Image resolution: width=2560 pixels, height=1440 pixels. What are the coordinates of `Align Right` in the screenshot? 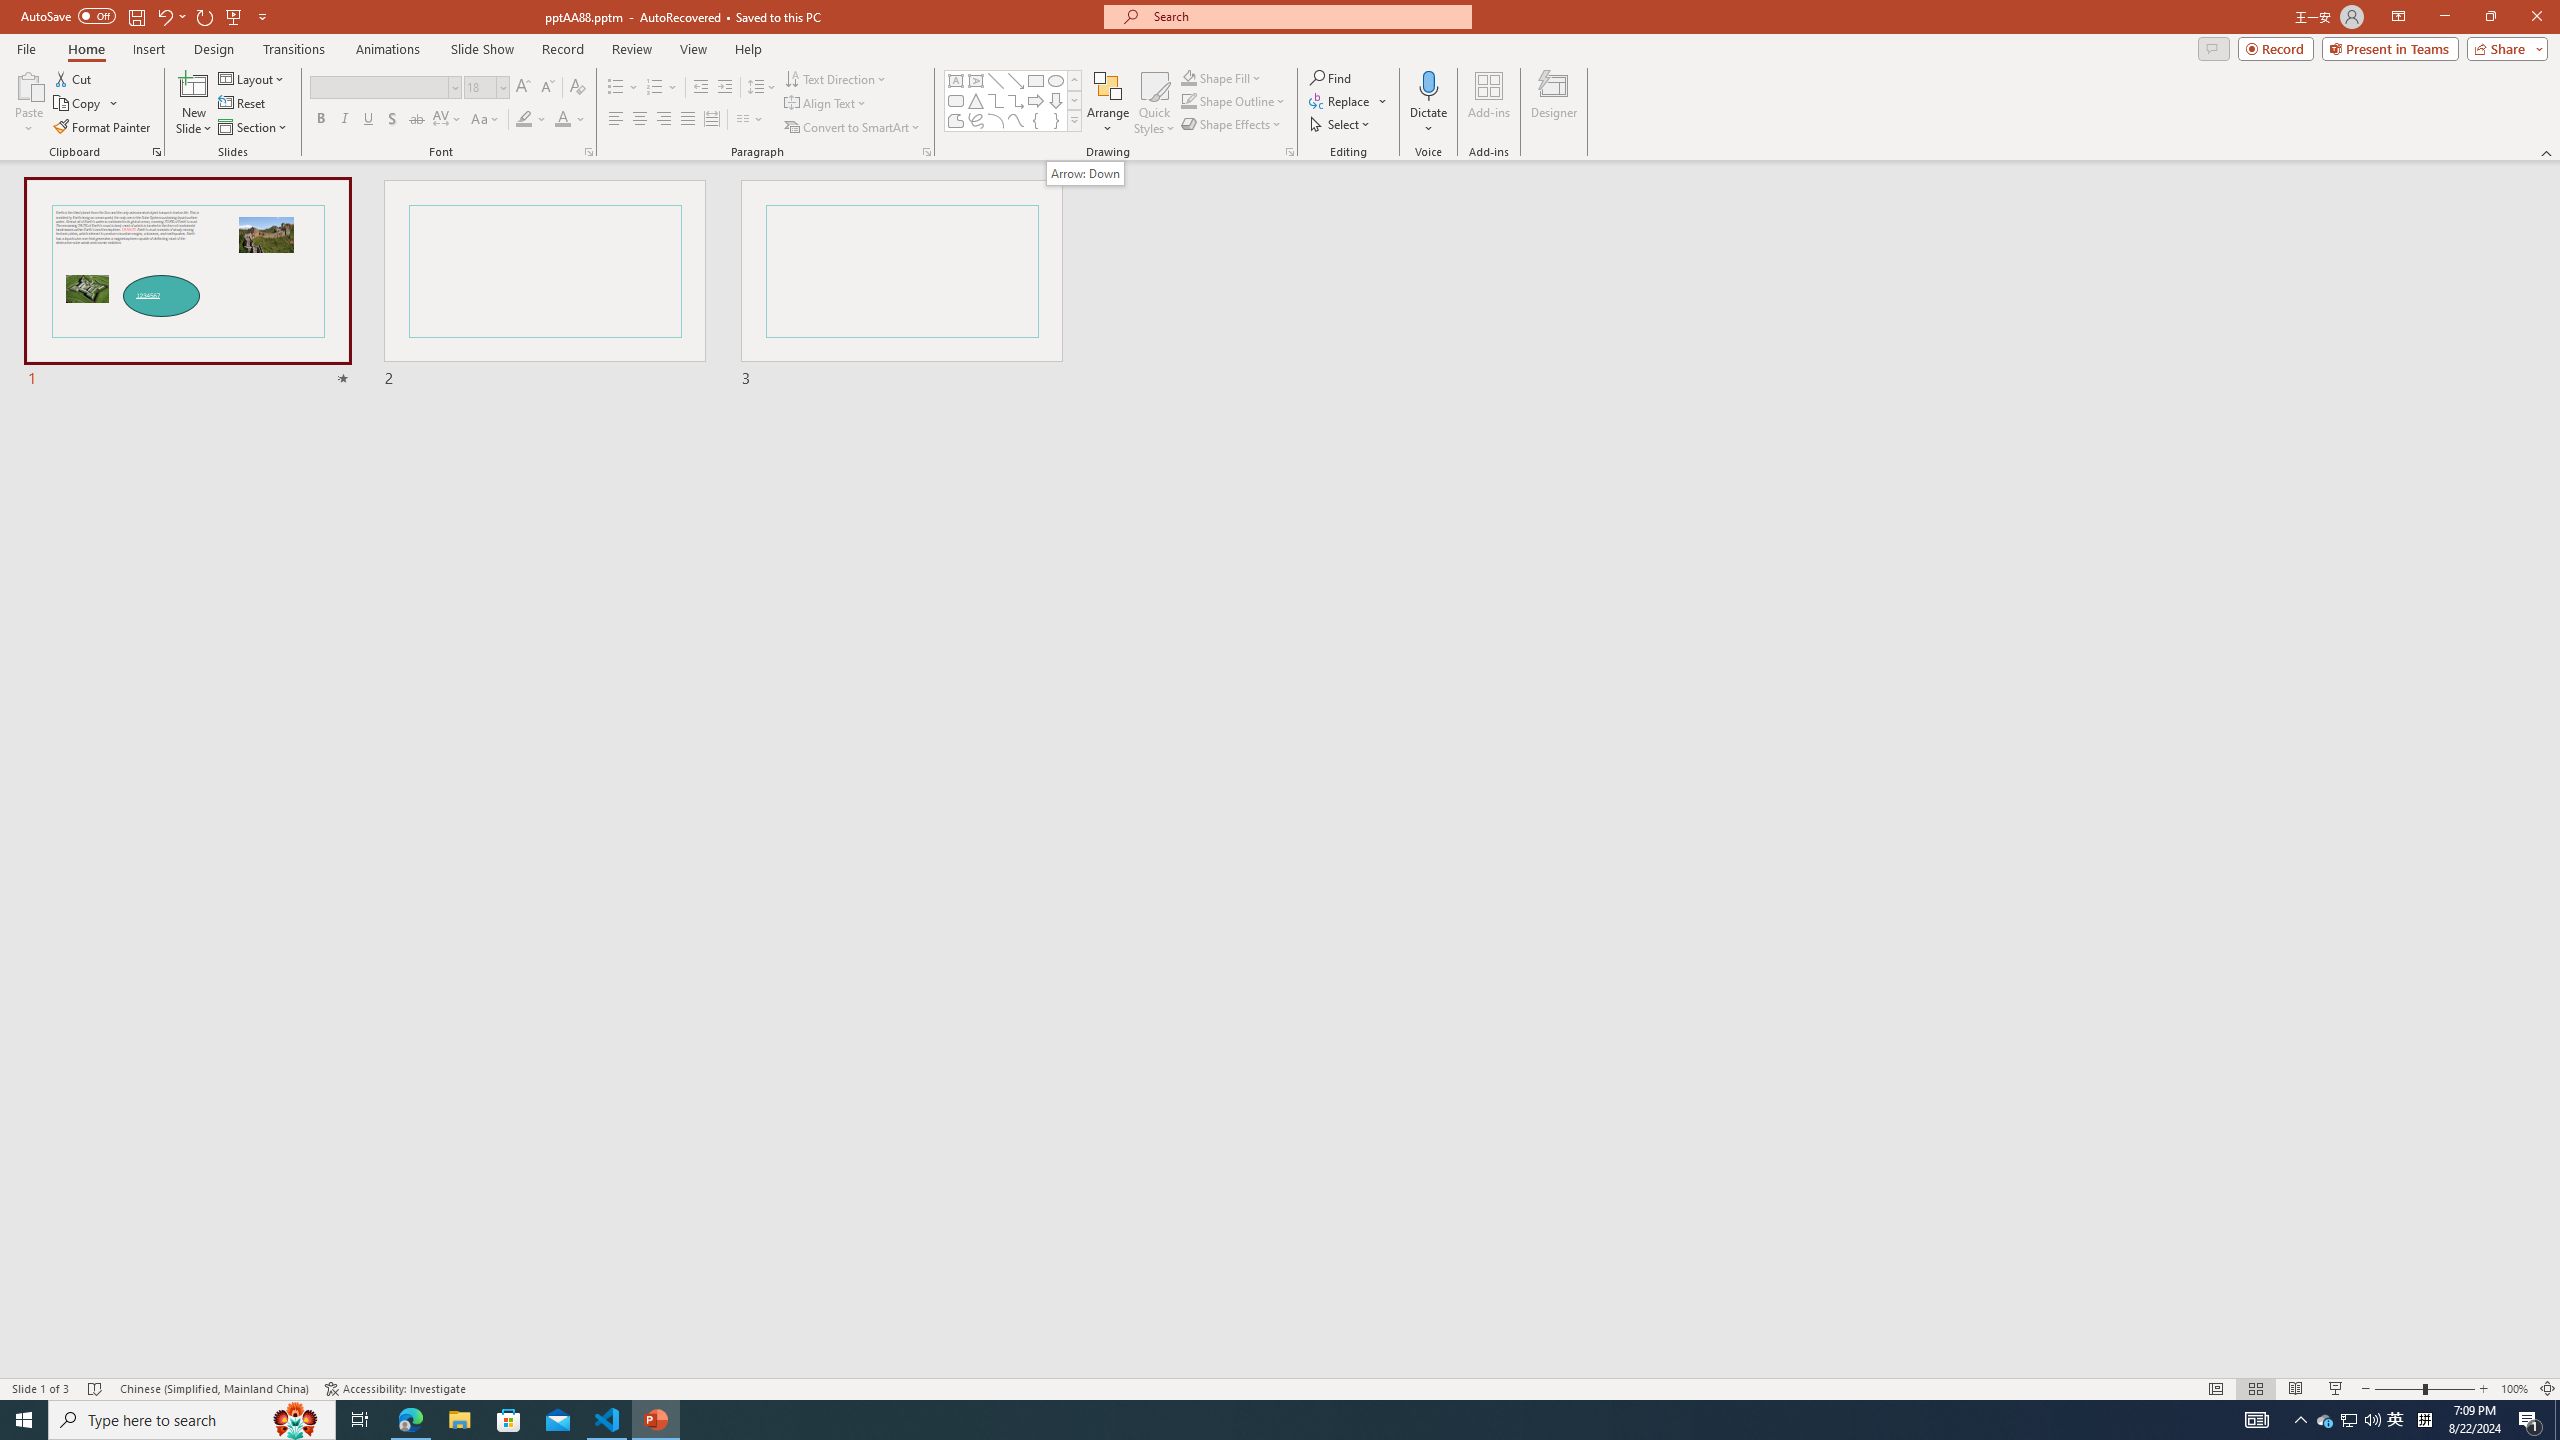 It's located at (664, 120).